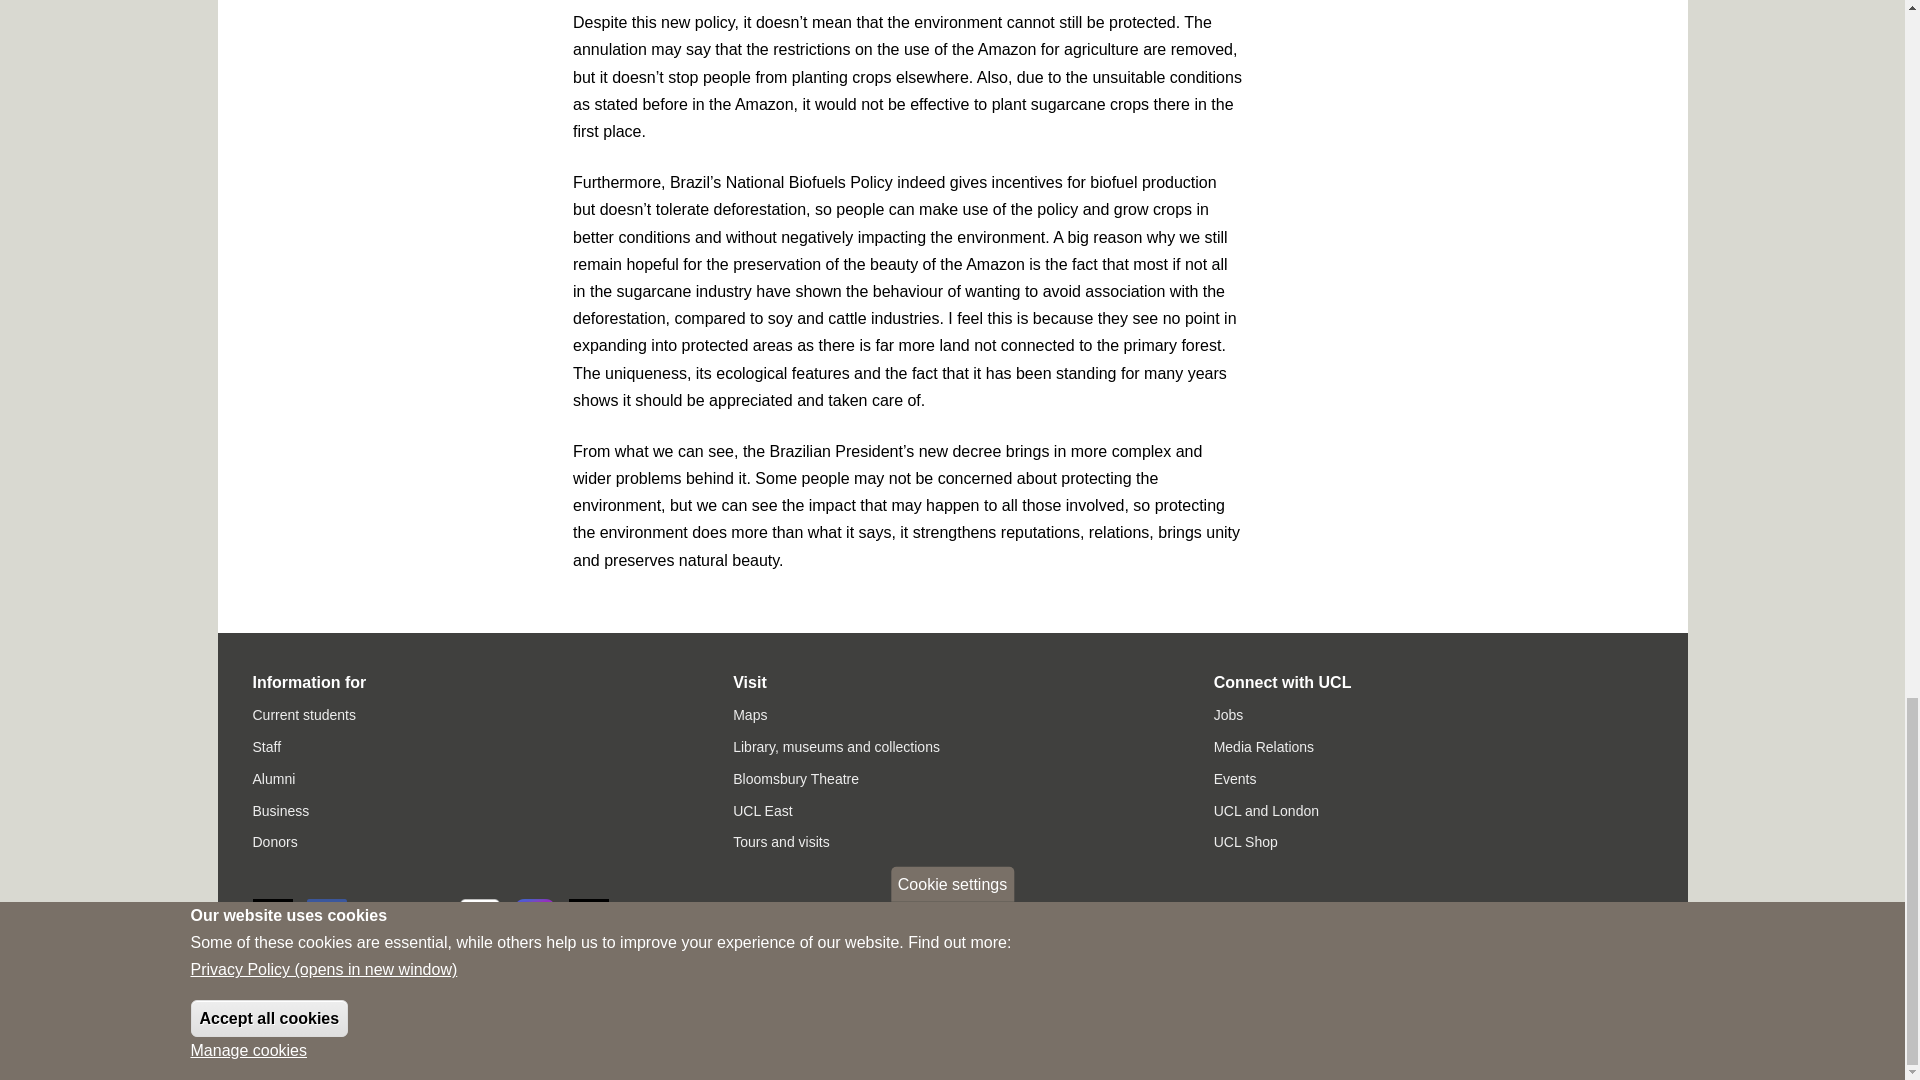 The height and width of the screenshot is (1080, 1920). Describe the element at coordinates (1266, 810) in the screenshot. I see `UCL and London` at that location.